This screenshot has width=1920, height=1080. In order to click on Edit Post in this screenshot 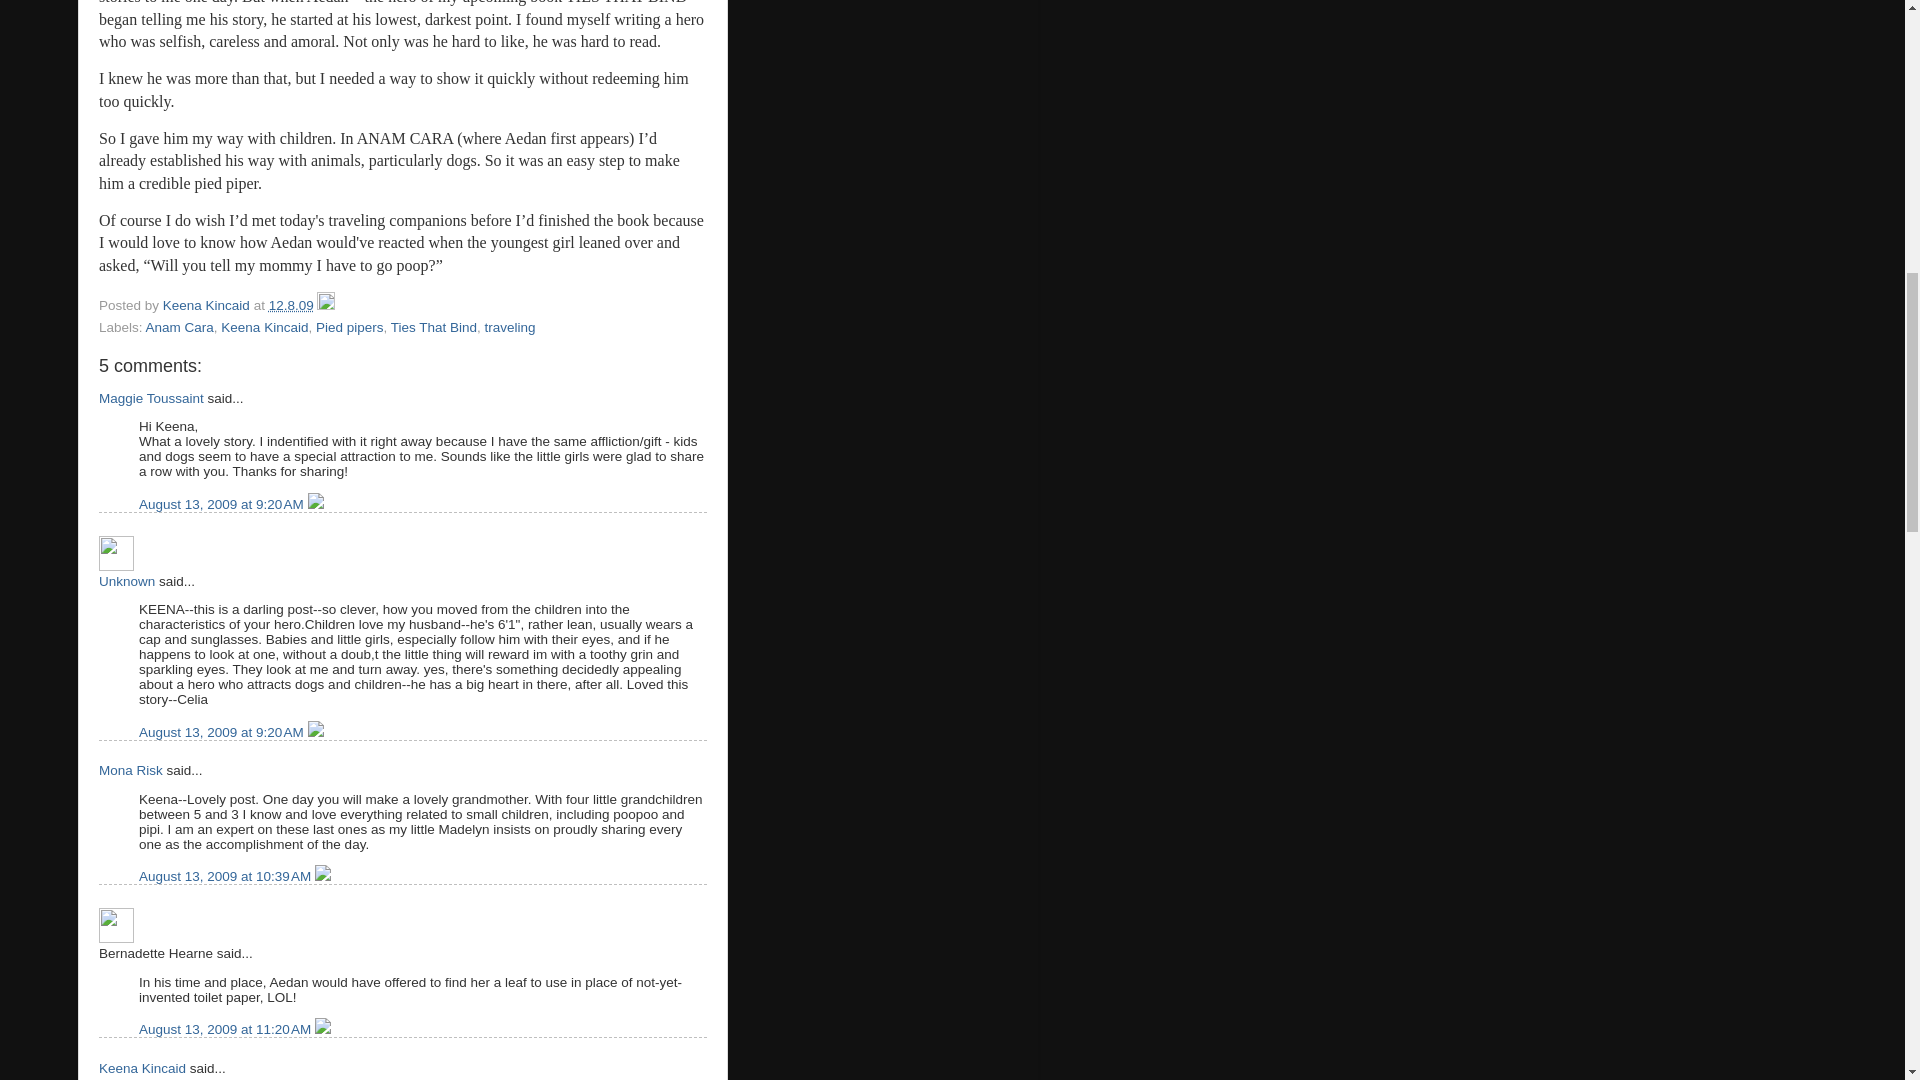, I will do `click(325, 306)`.